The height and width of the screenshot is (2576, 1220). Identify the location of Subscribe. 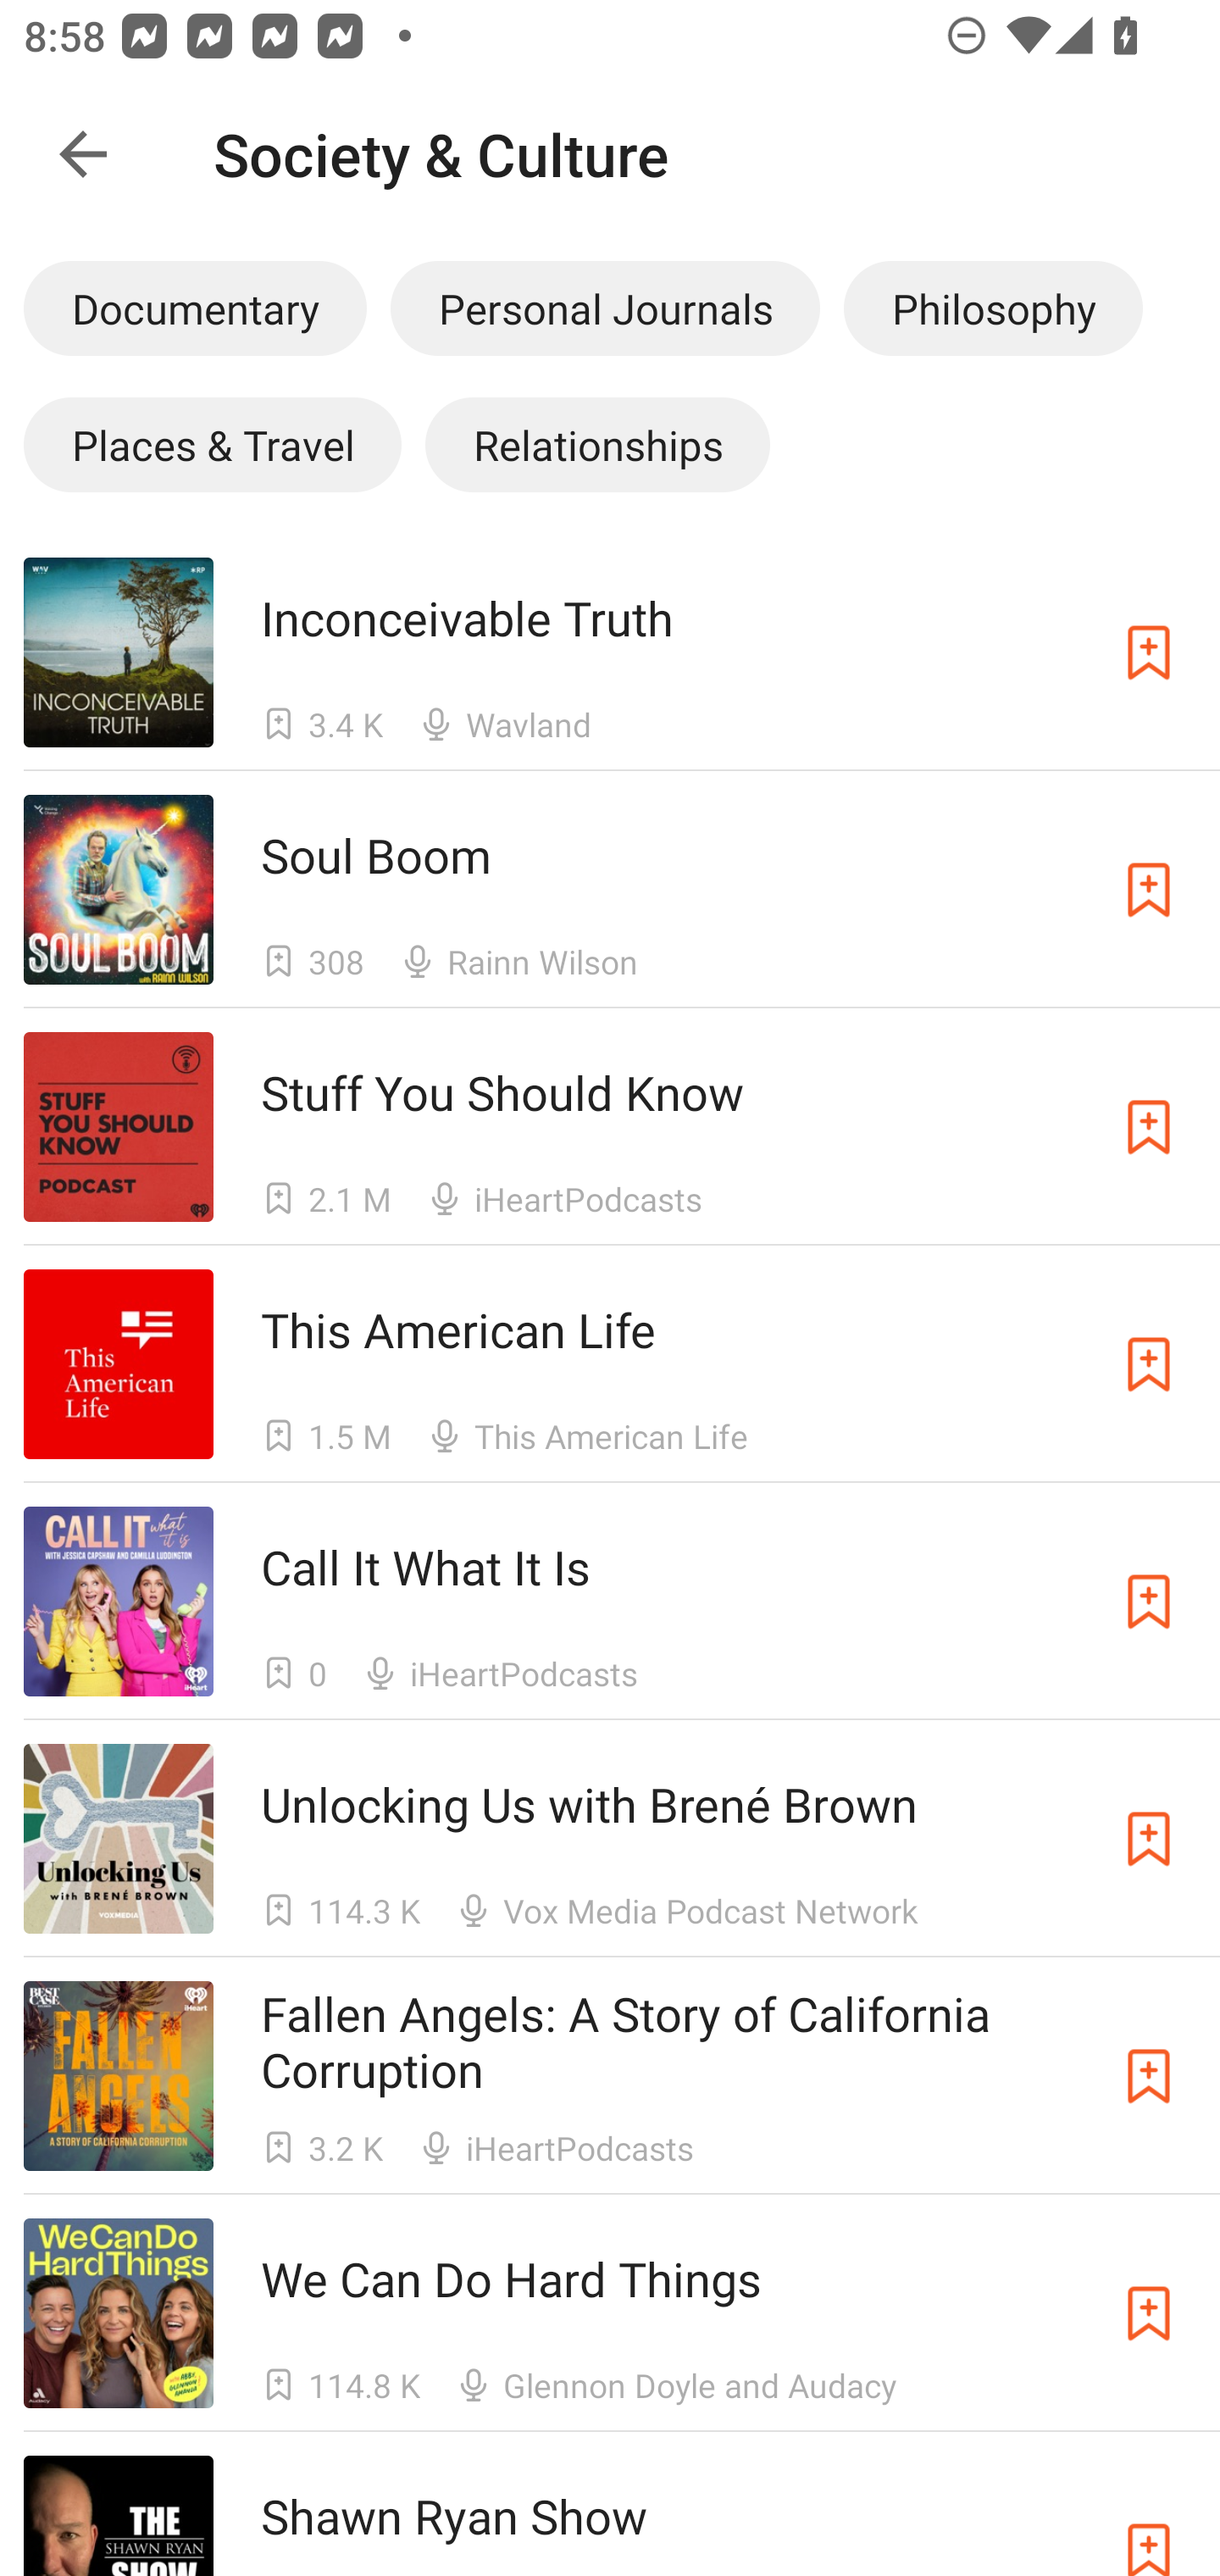
(1149, 2515).